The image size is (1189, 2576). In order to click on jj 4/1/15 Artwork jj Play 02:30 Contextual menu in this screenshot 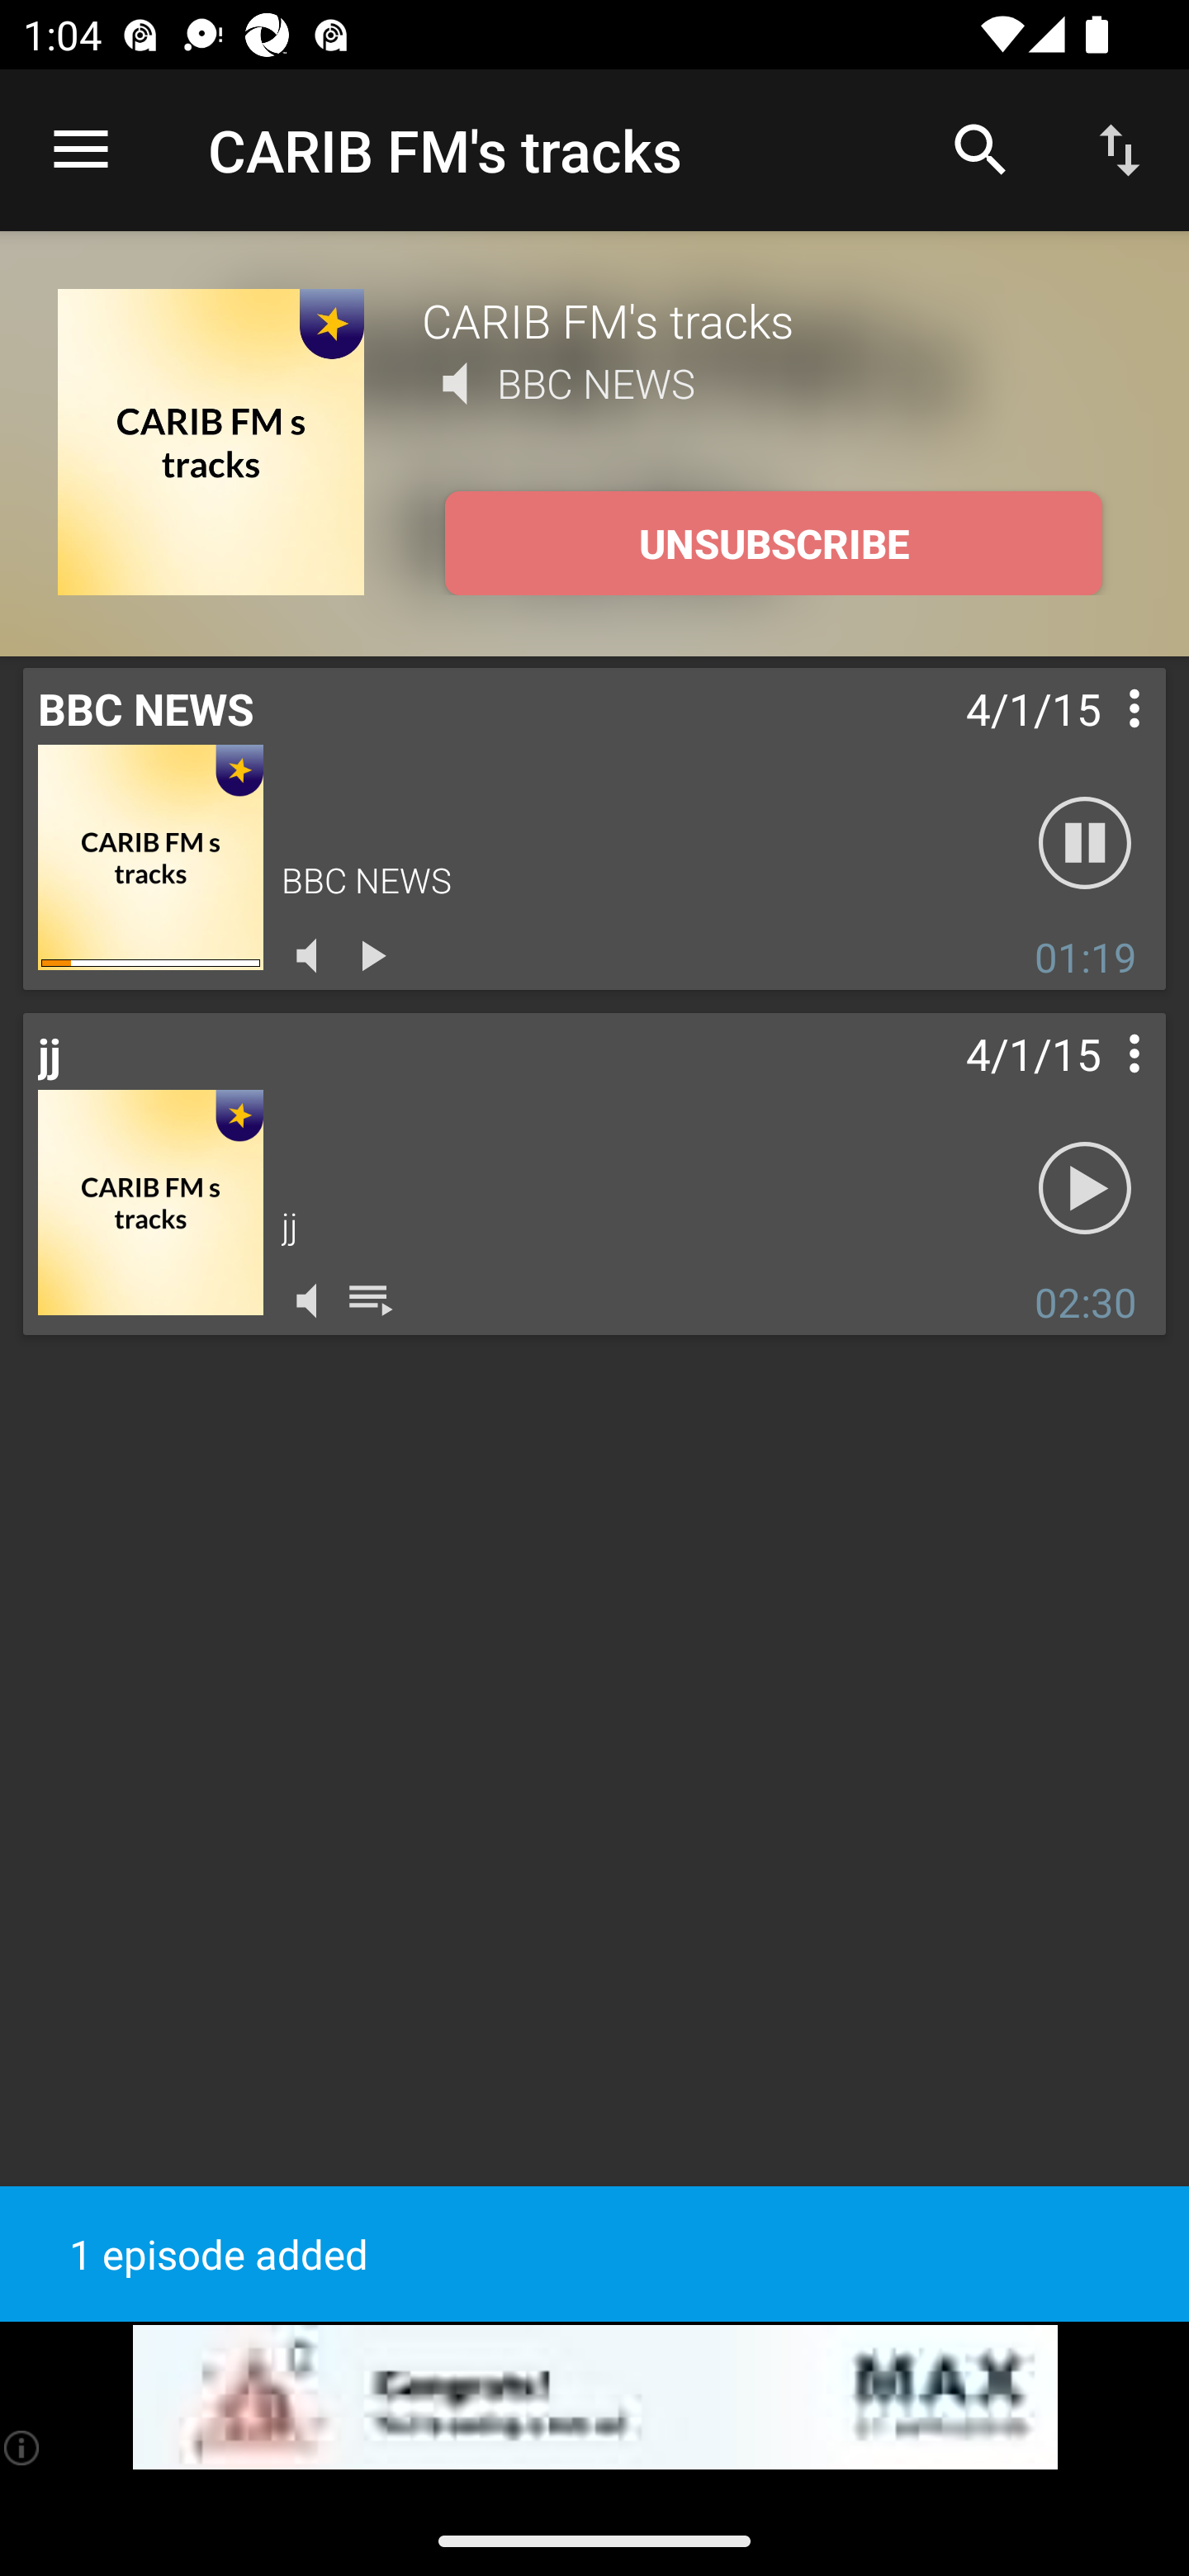, I will do `click(594, 1174)`.